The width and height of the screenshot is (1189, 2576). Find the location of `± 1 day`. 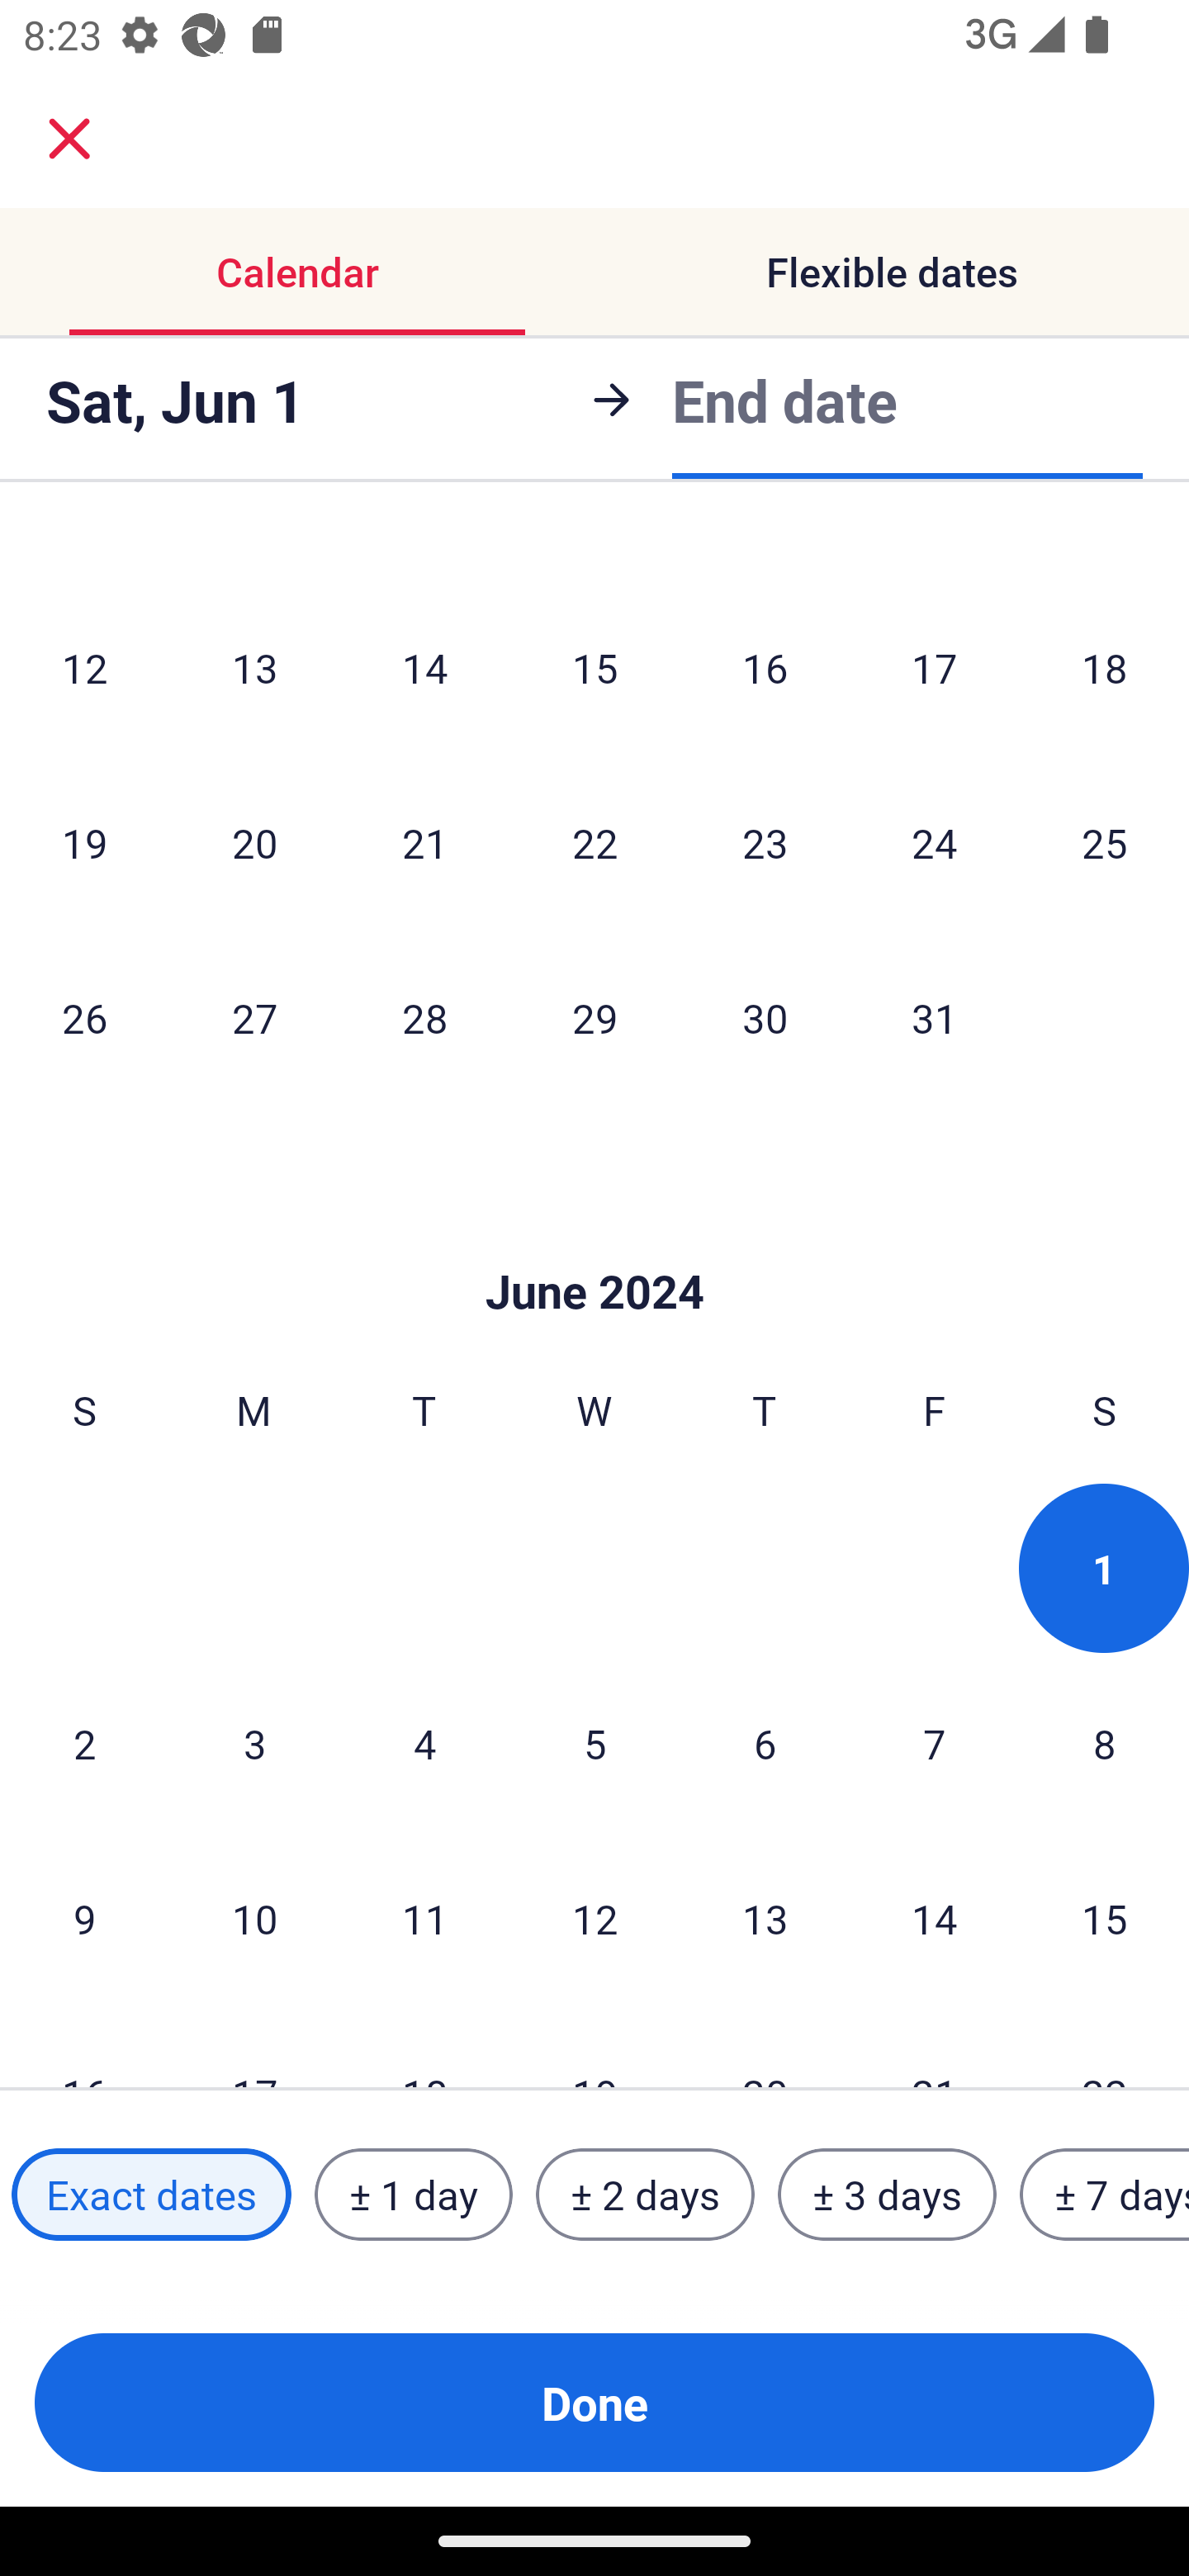

± 1 day is located at coordinates (413, 2195).